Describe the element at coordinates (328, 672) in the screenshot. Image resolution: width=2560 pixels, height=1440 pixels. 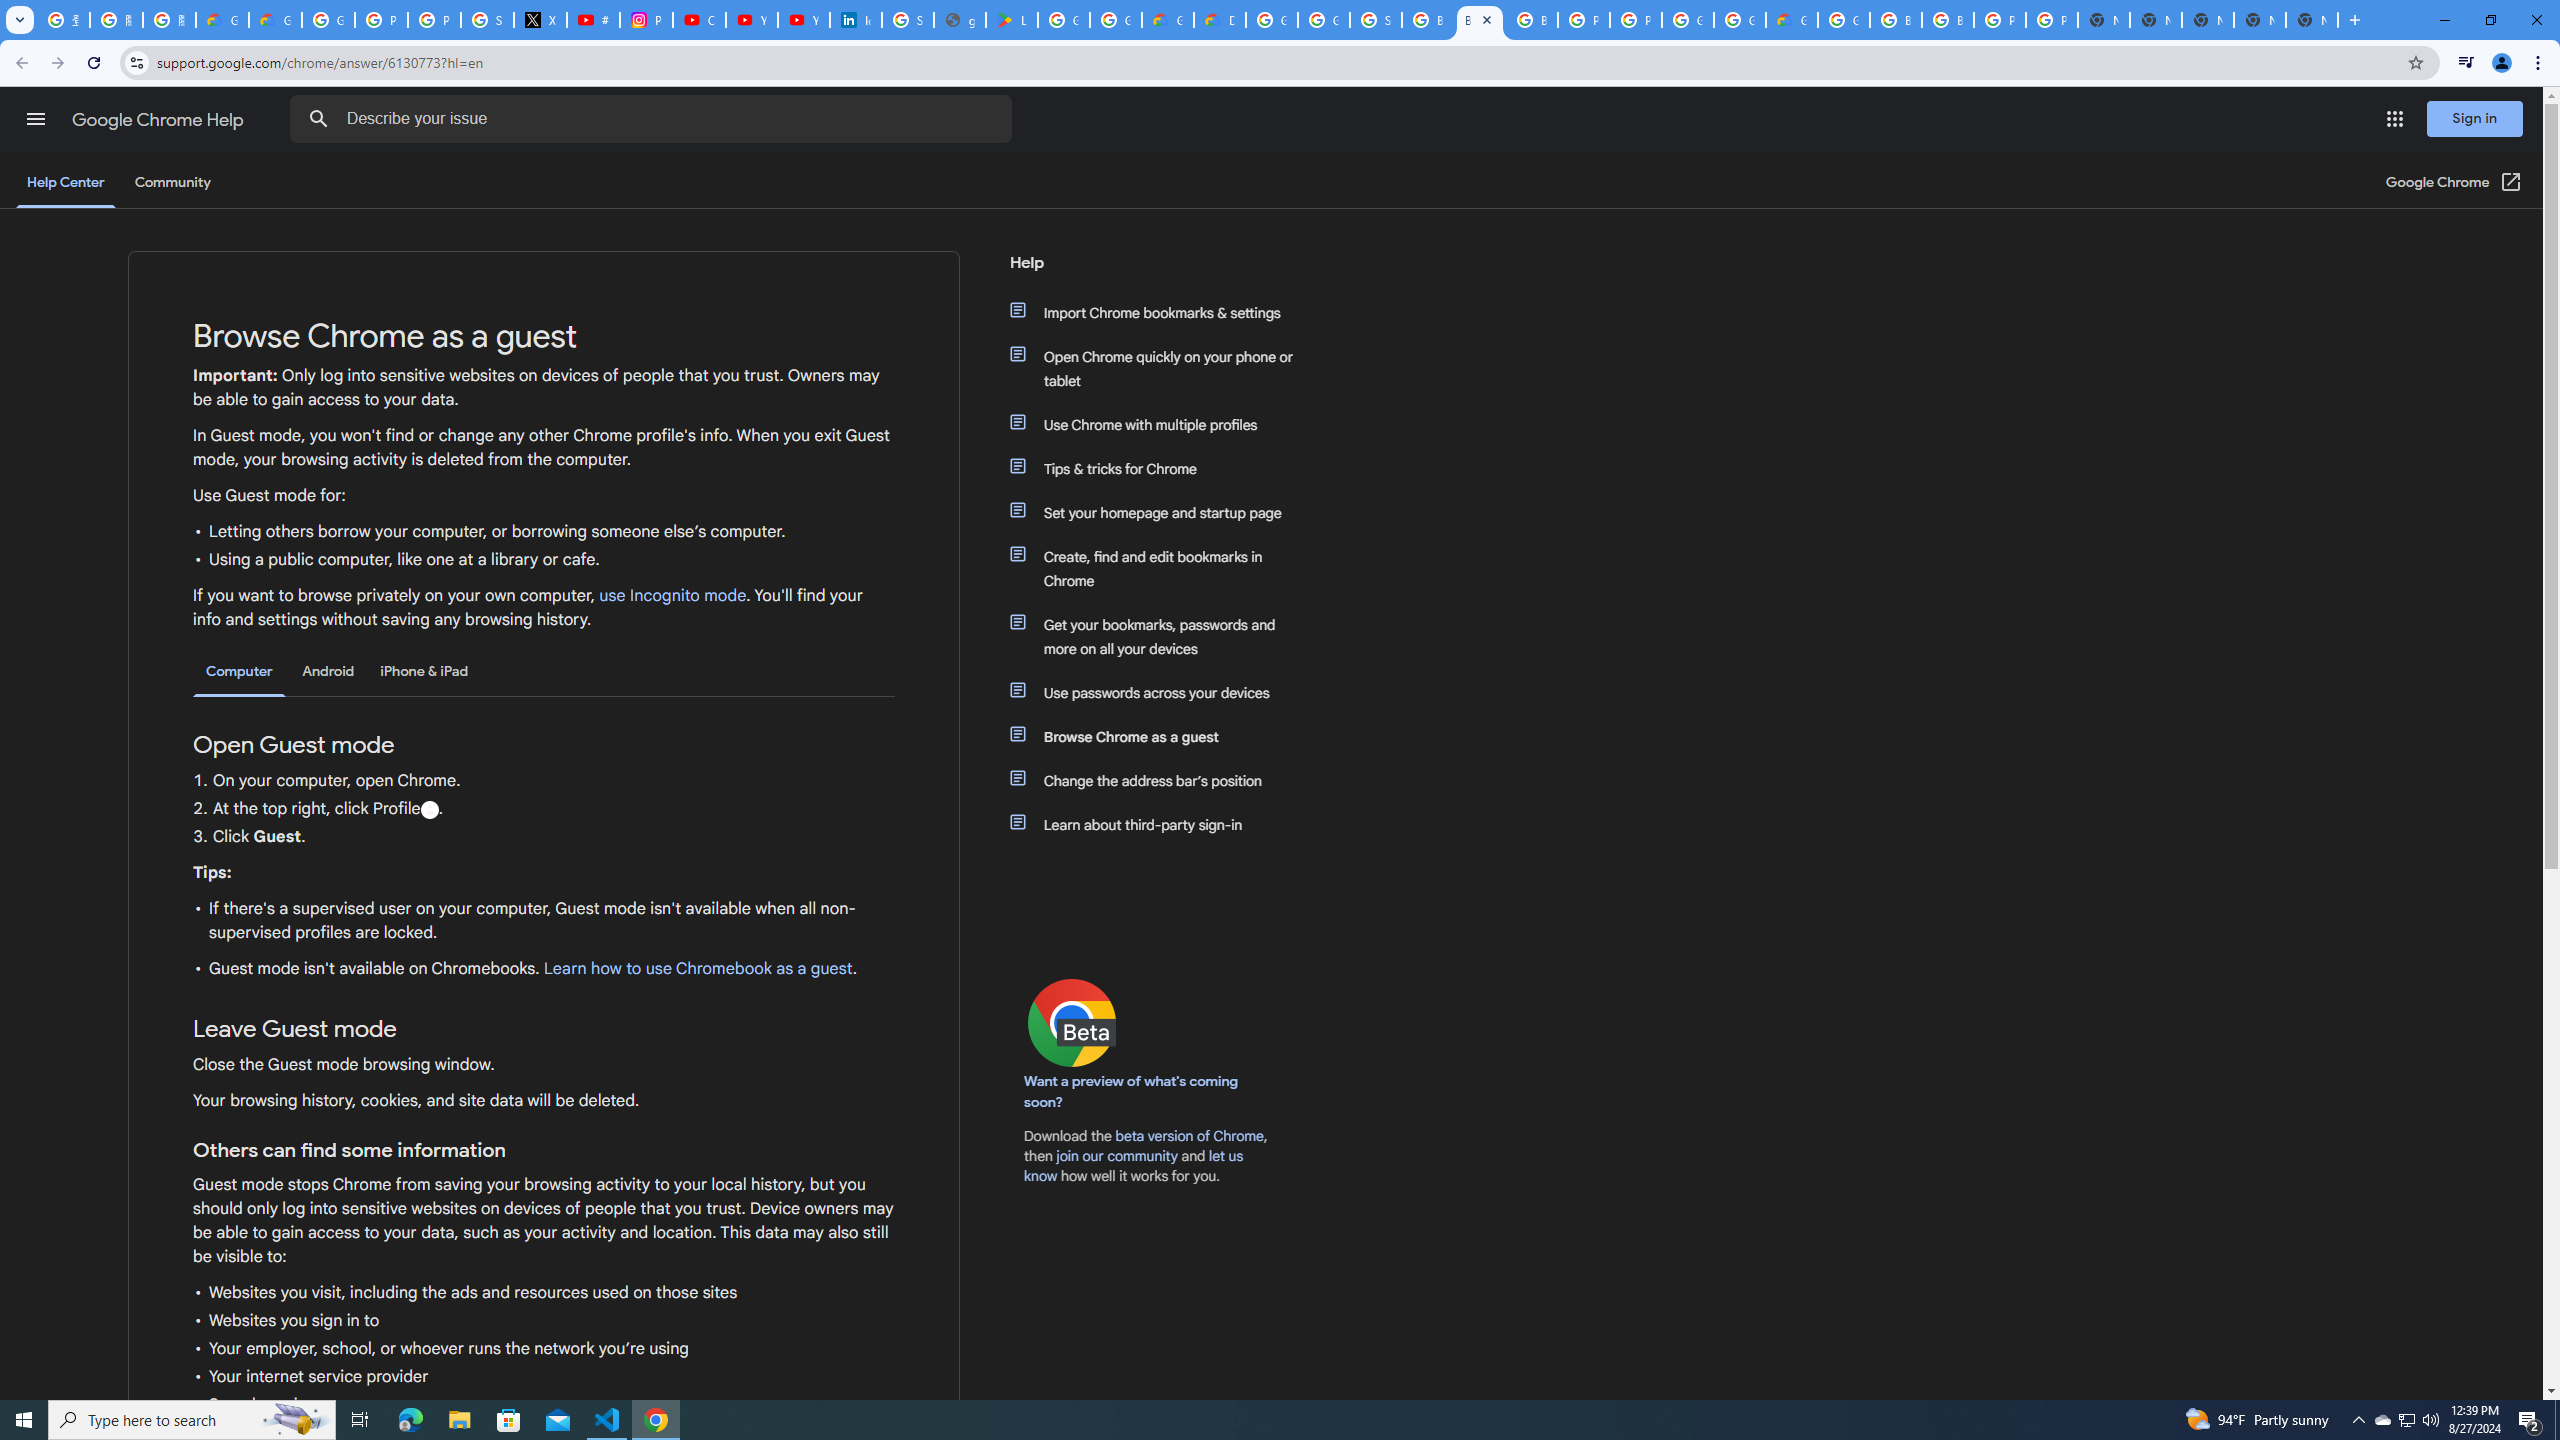
I see `Android` at that location.